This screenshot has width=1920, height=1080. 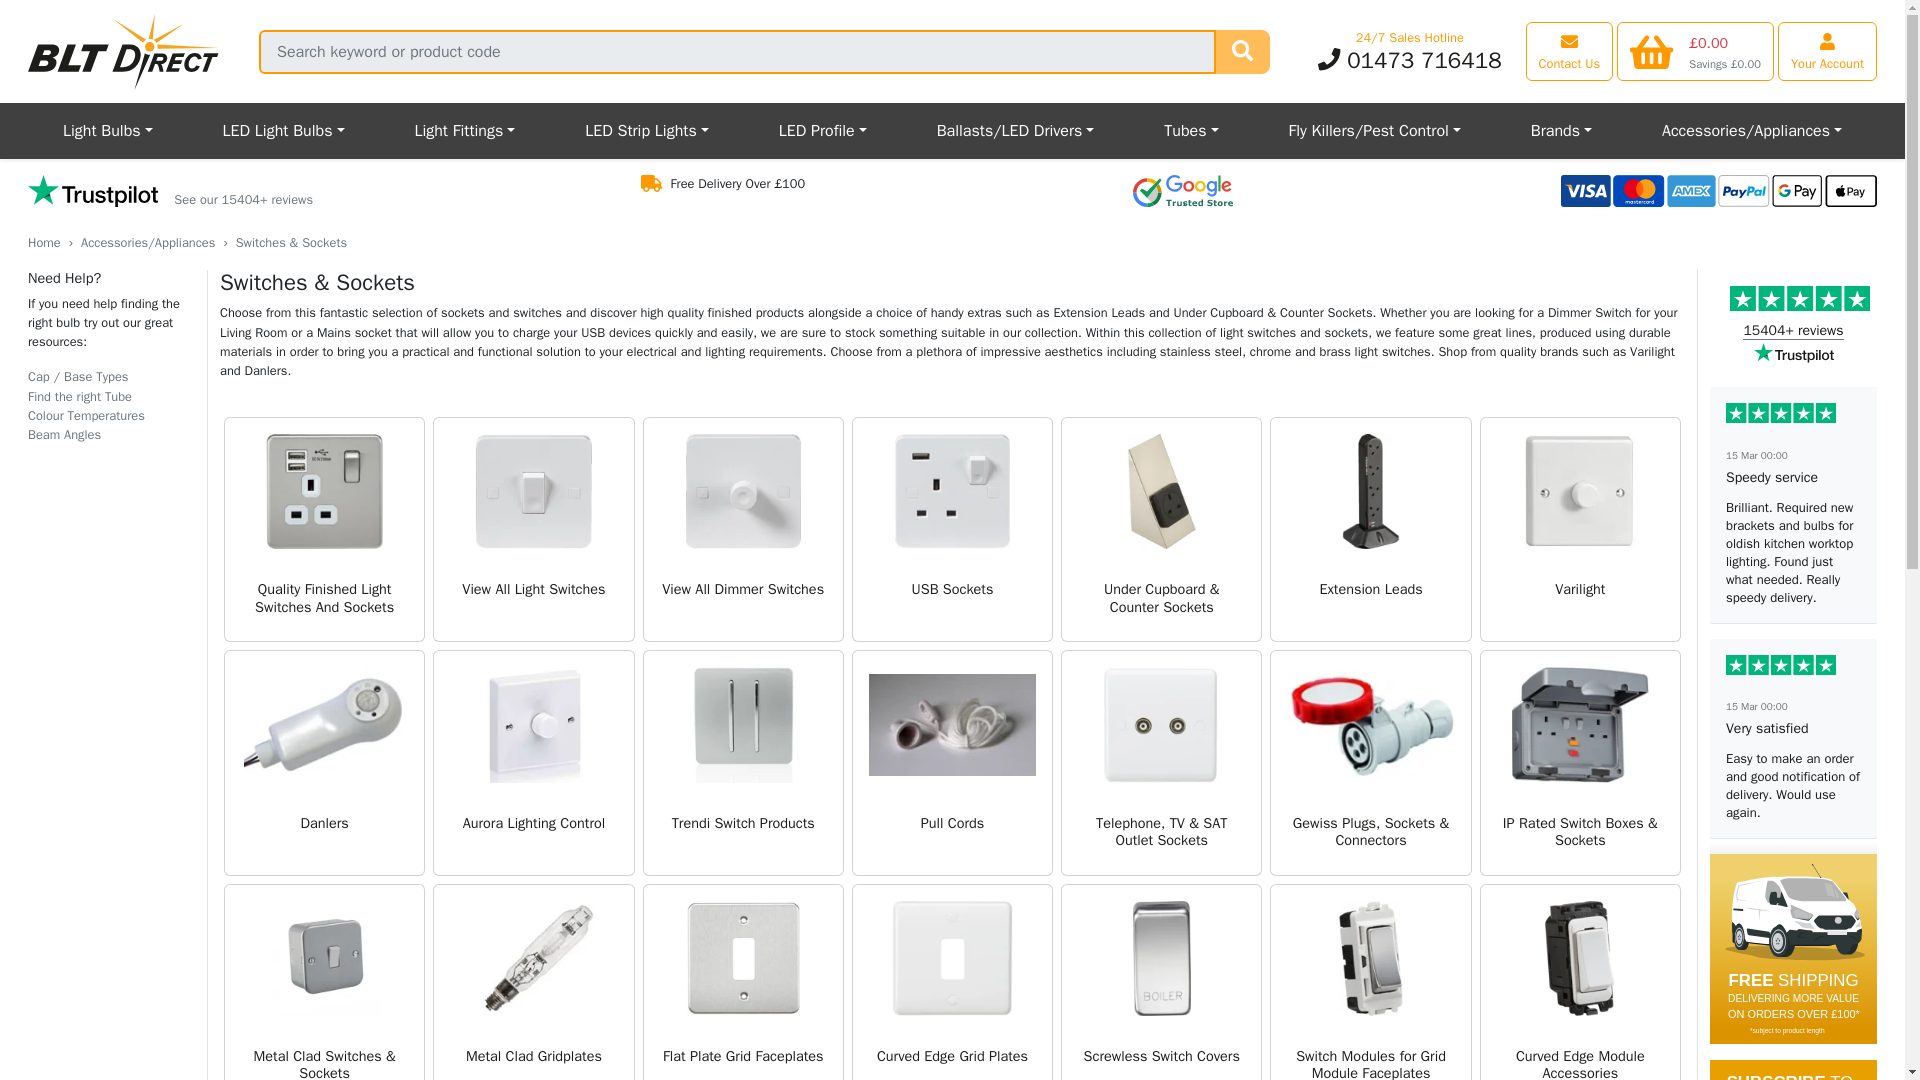 I want to click on Light Bulbs, so click(x=108, y=131).